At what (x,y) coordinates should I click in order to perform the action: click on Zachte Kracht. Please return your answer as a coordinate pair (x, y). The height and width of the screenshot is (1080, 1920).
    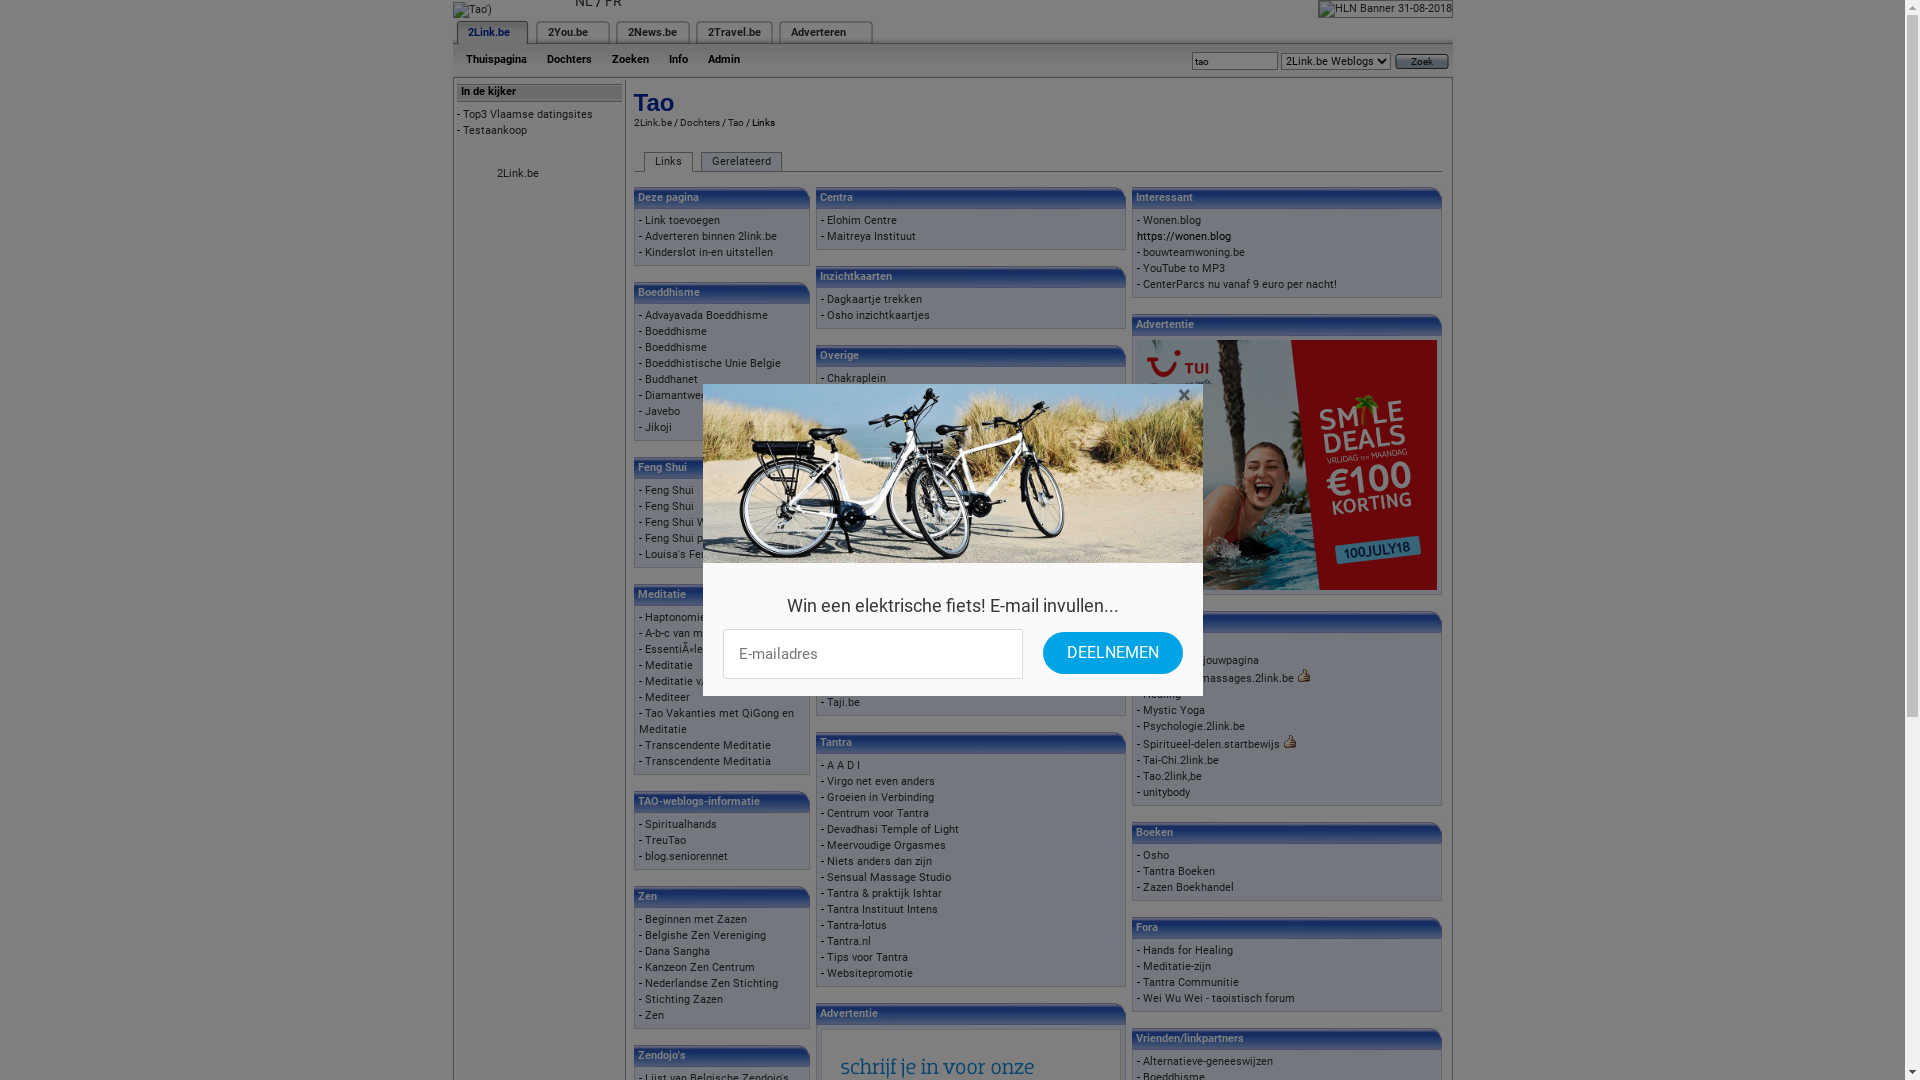
    Looking at the image, I should click on (862, 446).